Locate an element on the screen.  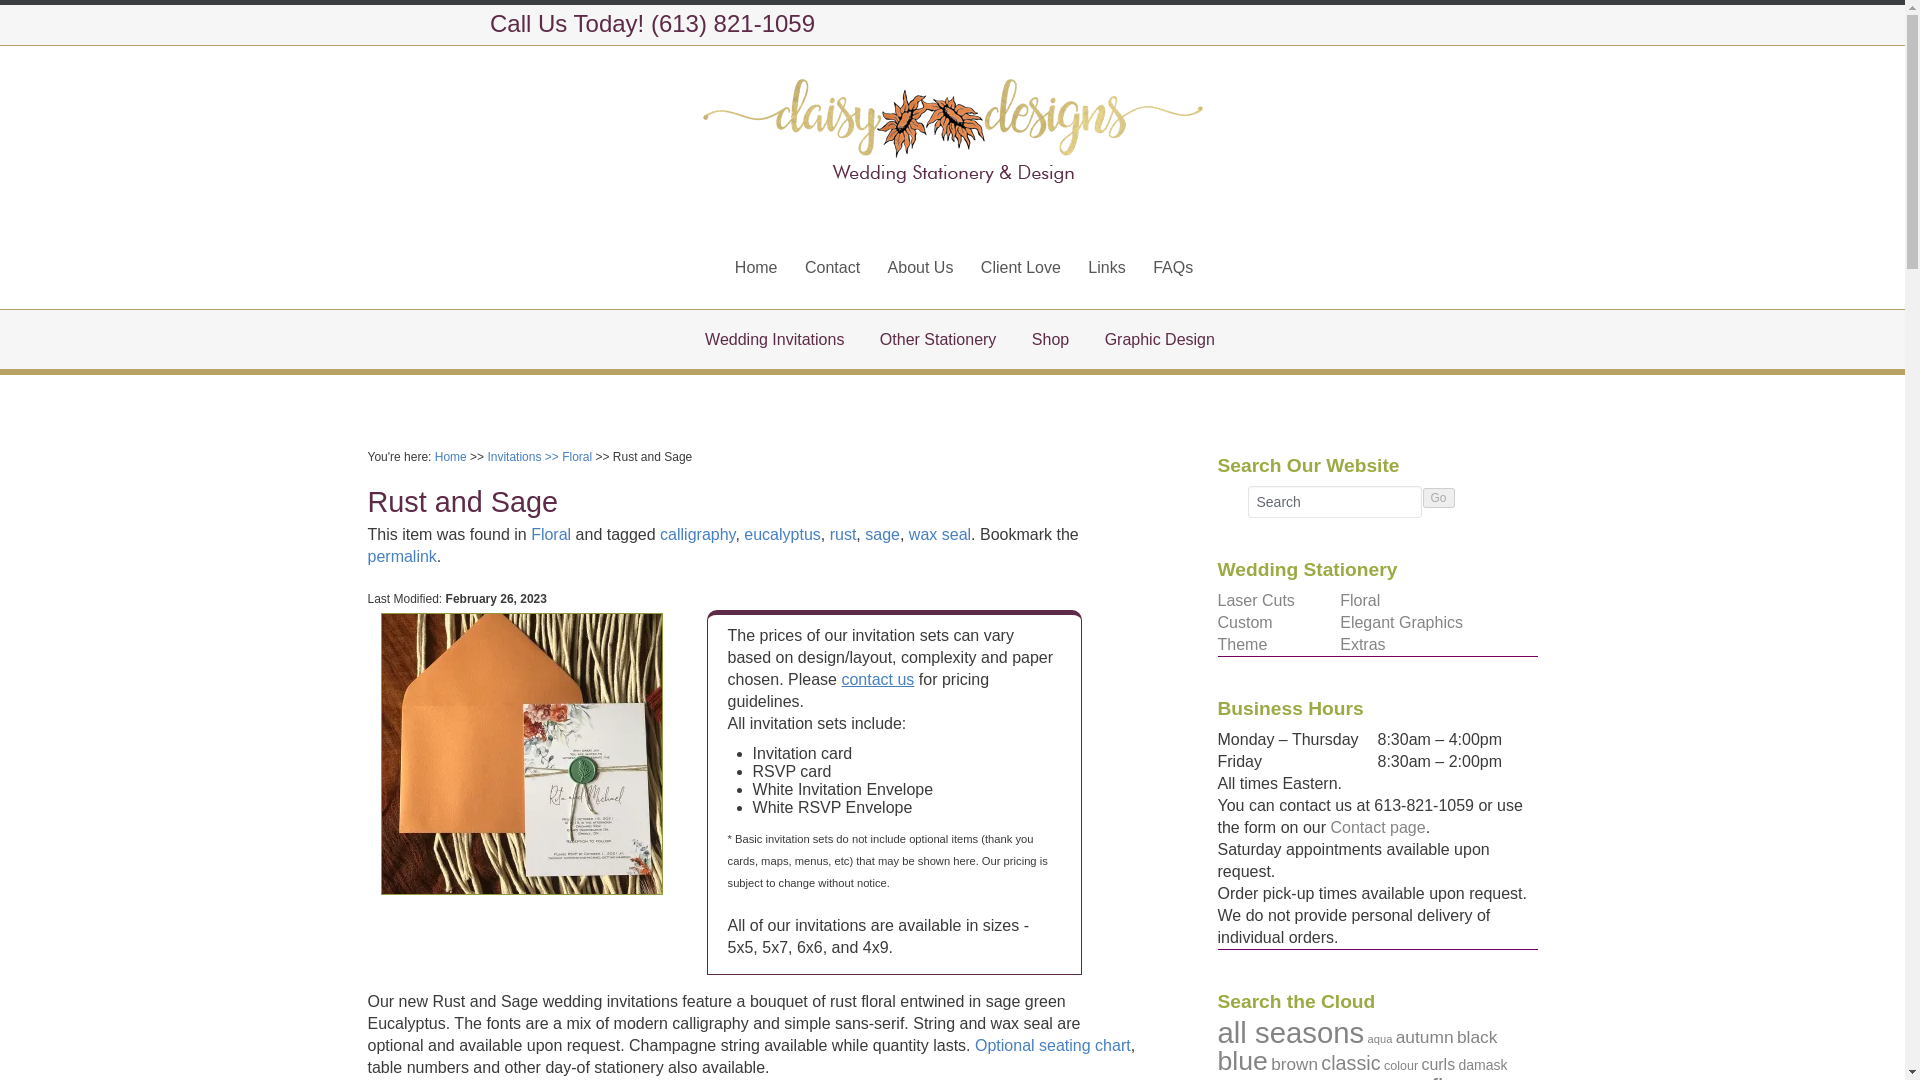
Like us on Facebook is located at coordinates (1222, 25).